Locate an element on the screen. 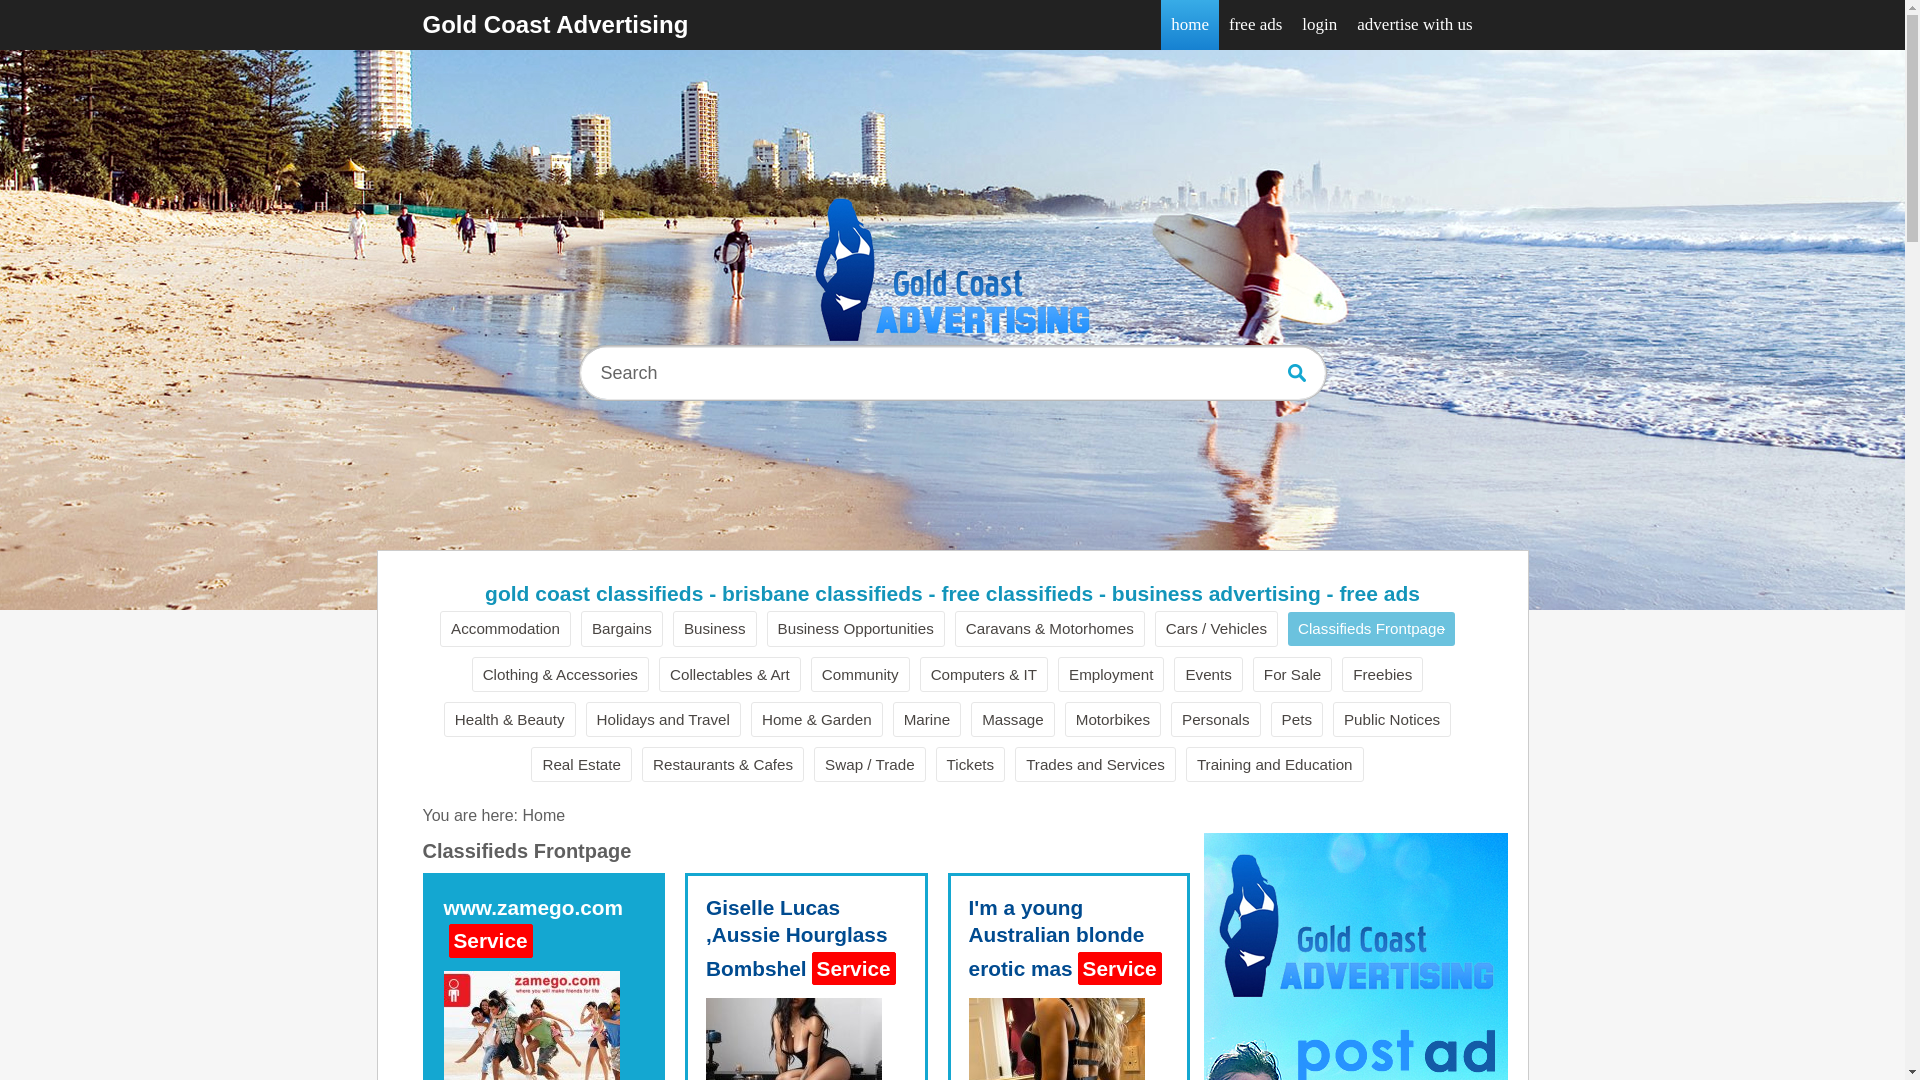 The width and height of the screenshot is (1920, 1080). Collectables & Art is located at coordinates (730, 674).